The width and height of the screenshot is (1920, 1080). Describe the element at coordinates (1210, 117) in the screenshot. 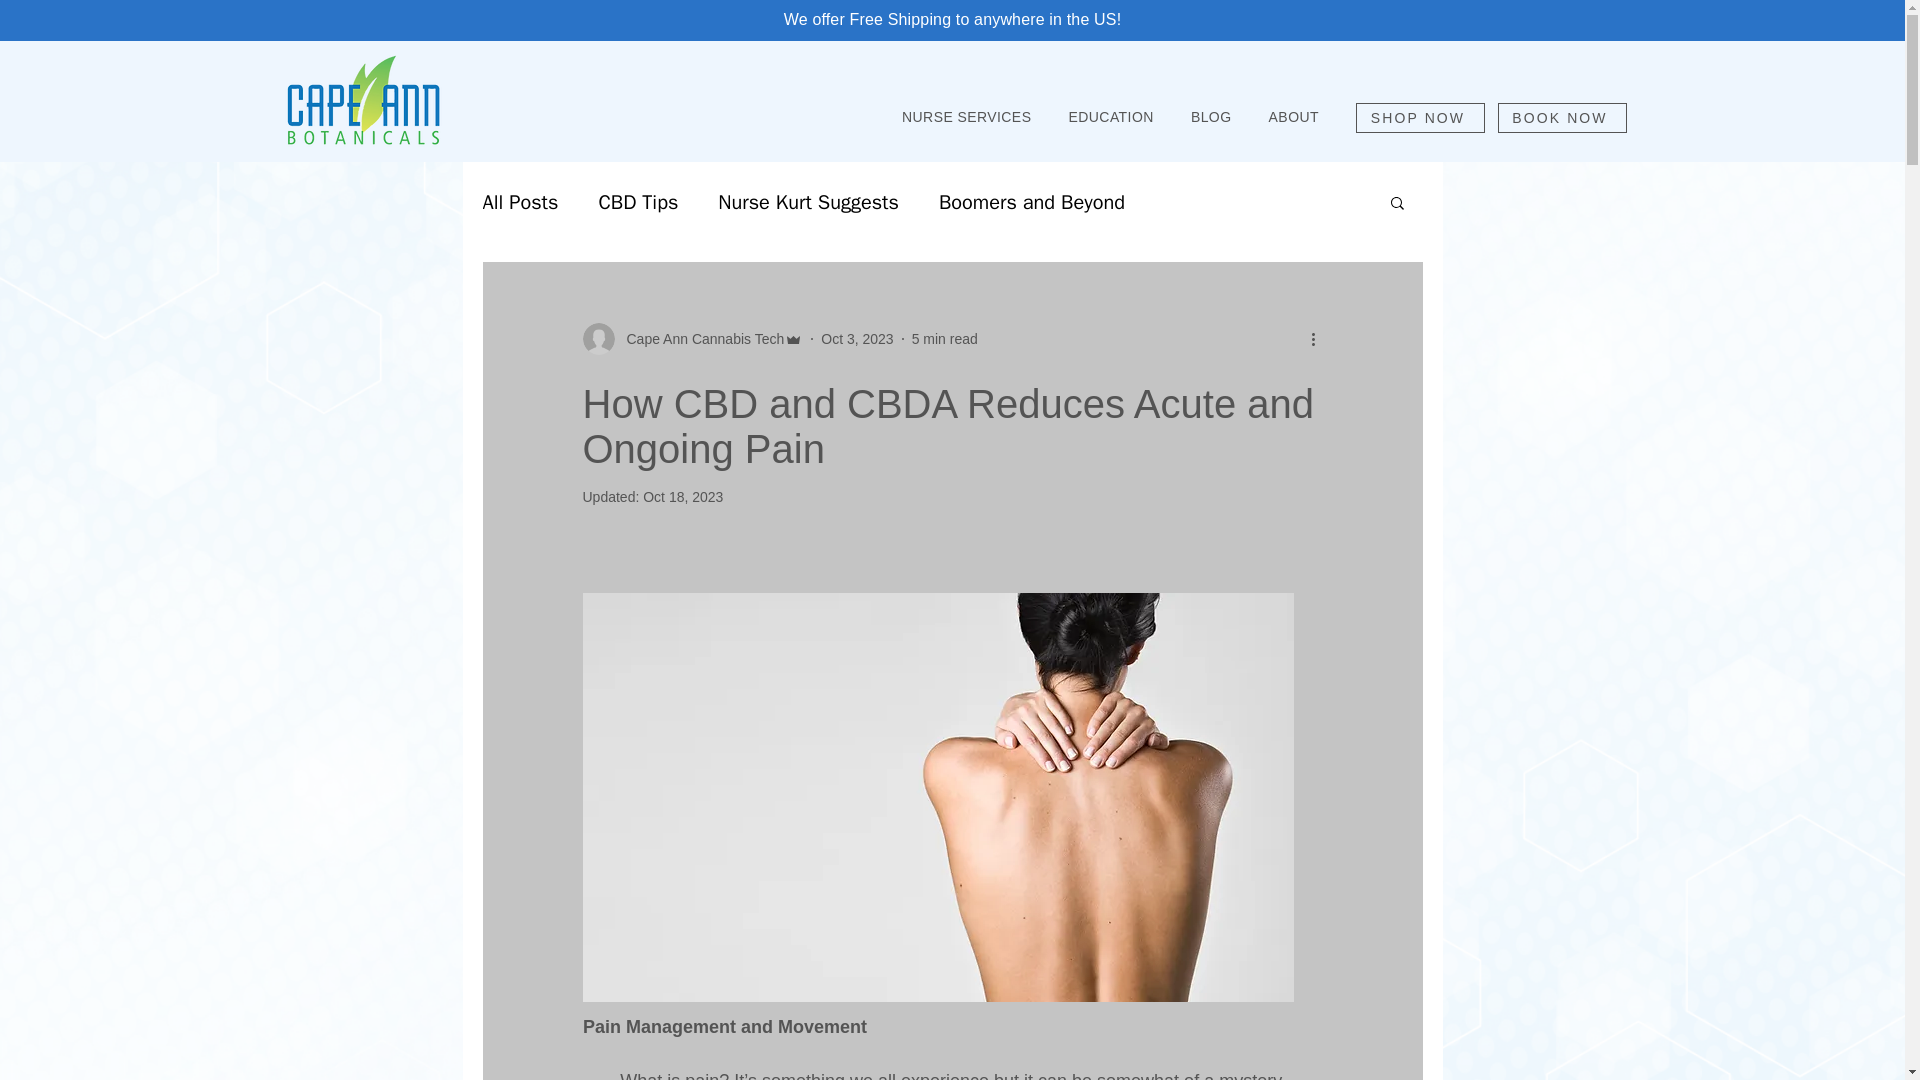

I see `BLOG` at that location.